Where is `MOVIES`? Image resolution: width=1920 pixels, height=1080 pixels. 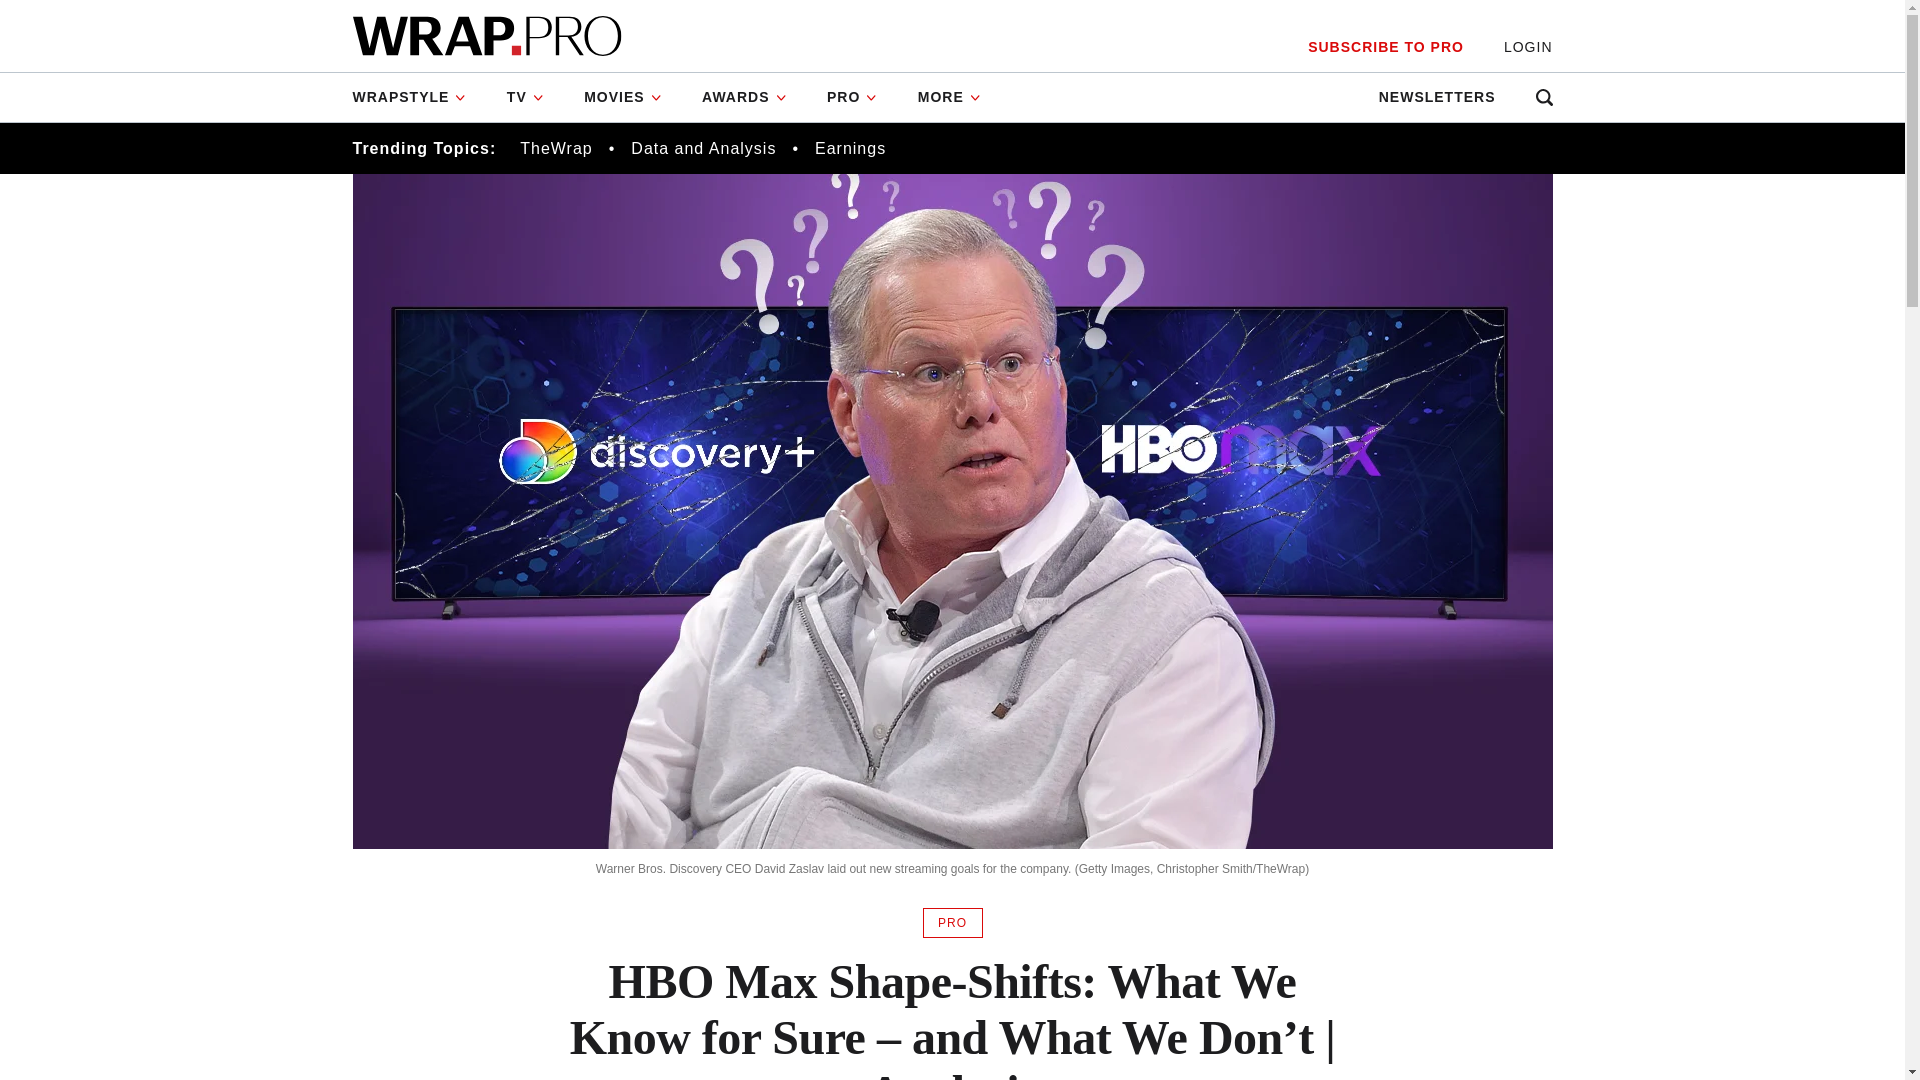 MOVIES is located at coordinates (622, 98).